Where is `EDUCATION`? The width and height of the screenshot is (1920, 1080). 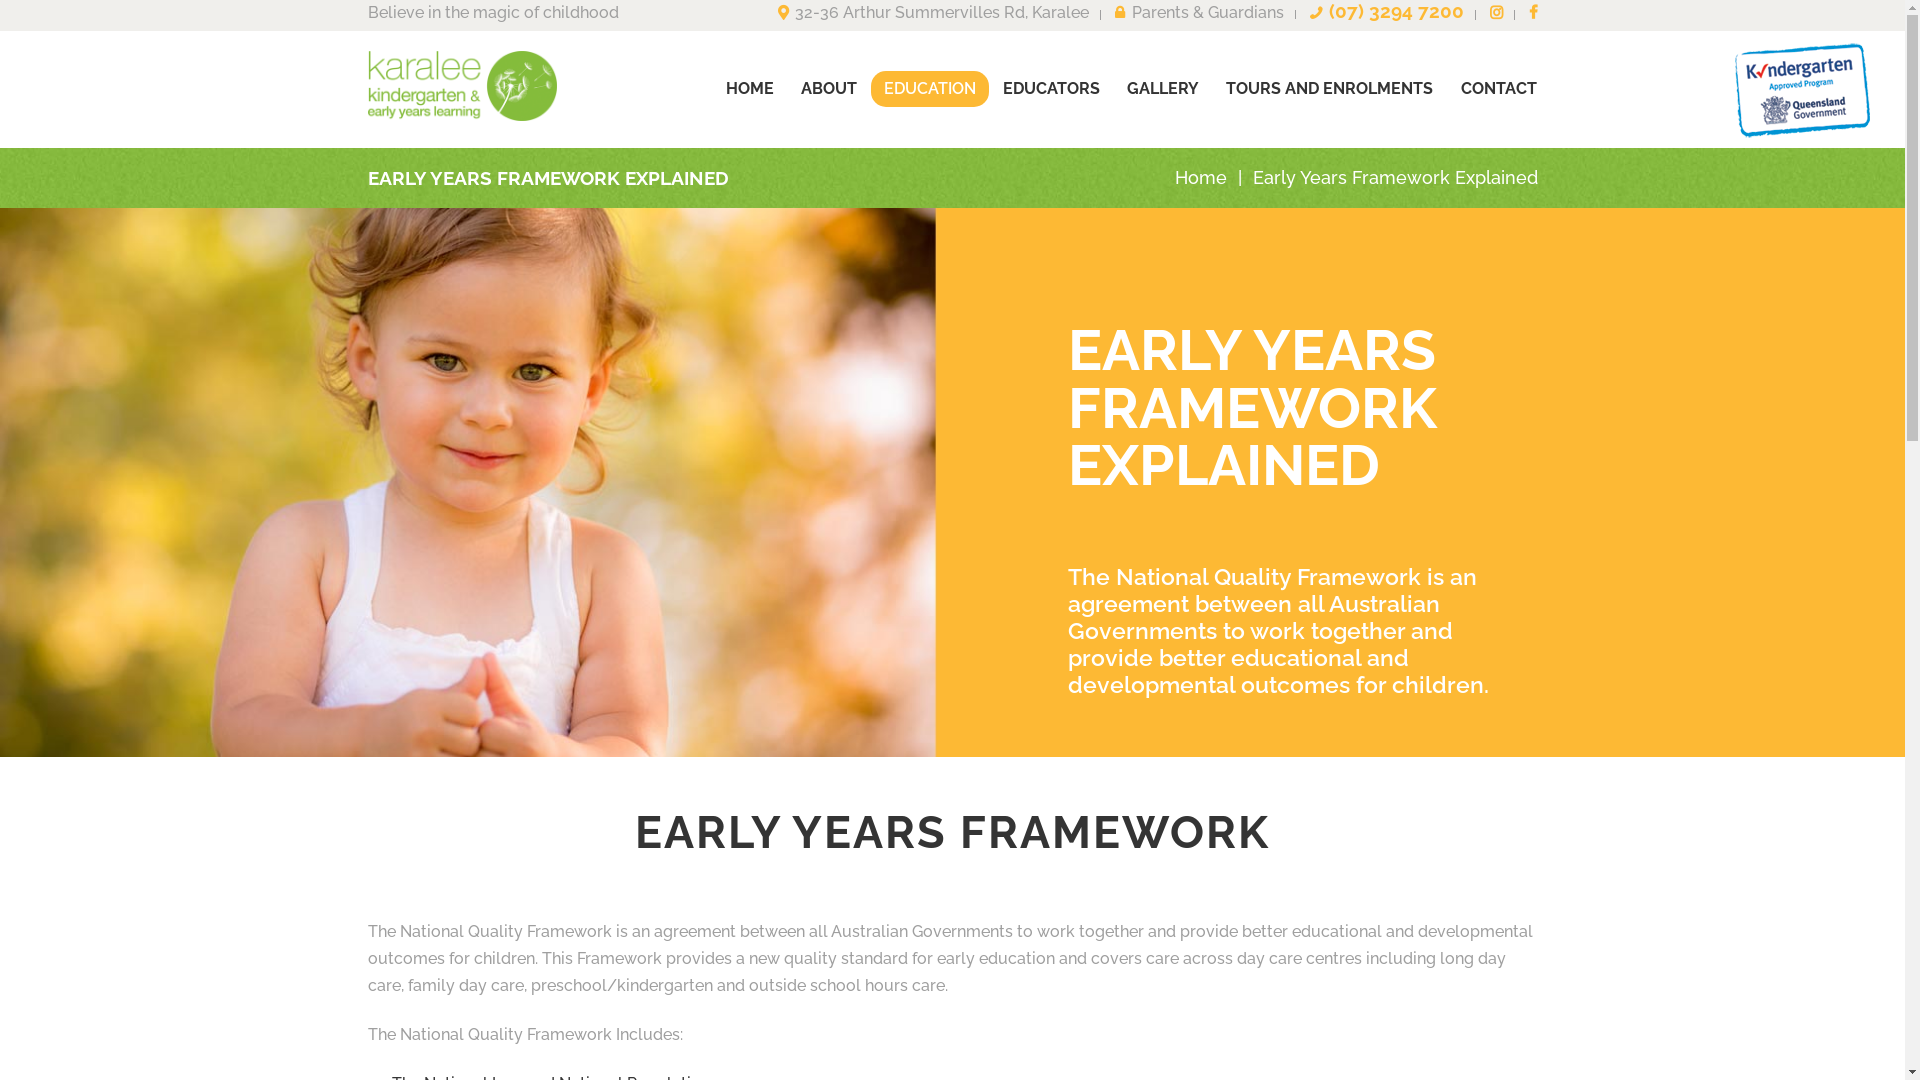 EDUCATION is located at coordinates (929, 88).